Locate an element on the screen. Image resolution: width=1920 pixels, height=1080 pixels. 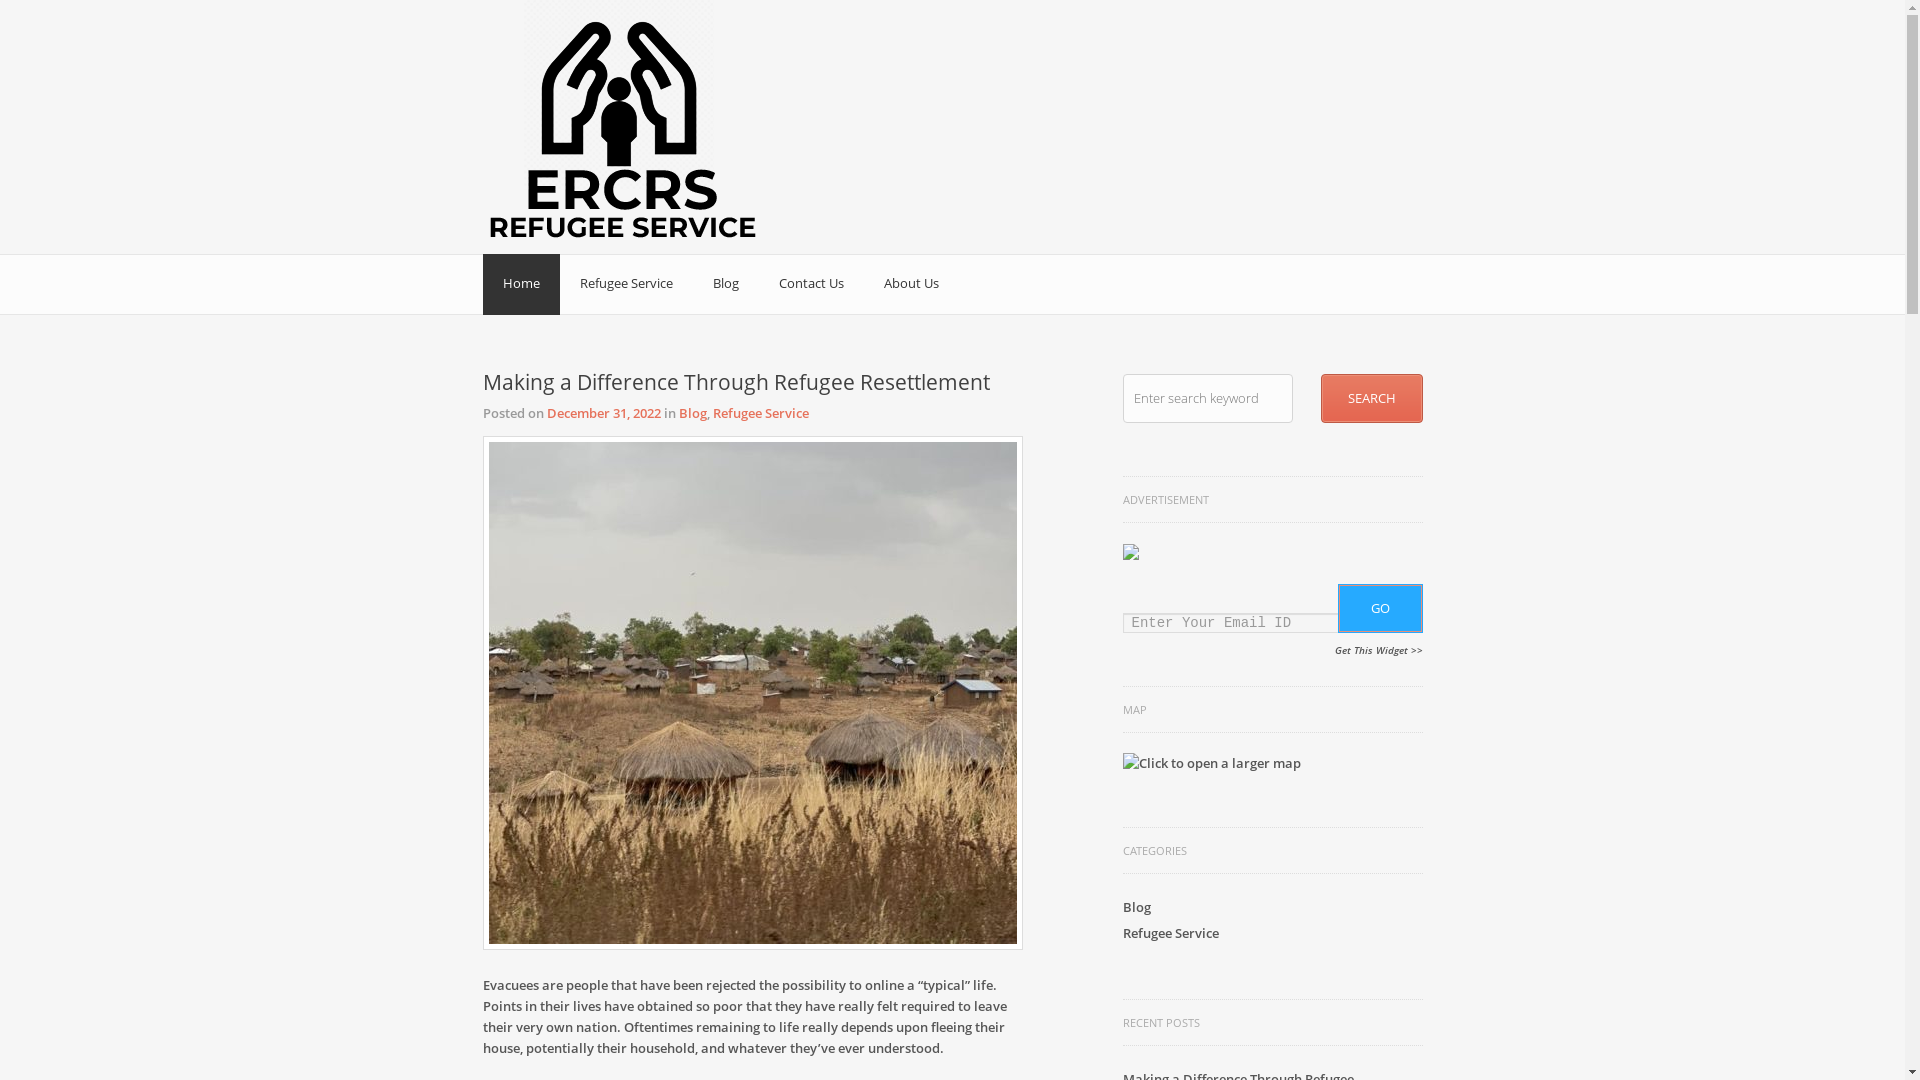
Refugee Service is located at coordinates (760, 413).